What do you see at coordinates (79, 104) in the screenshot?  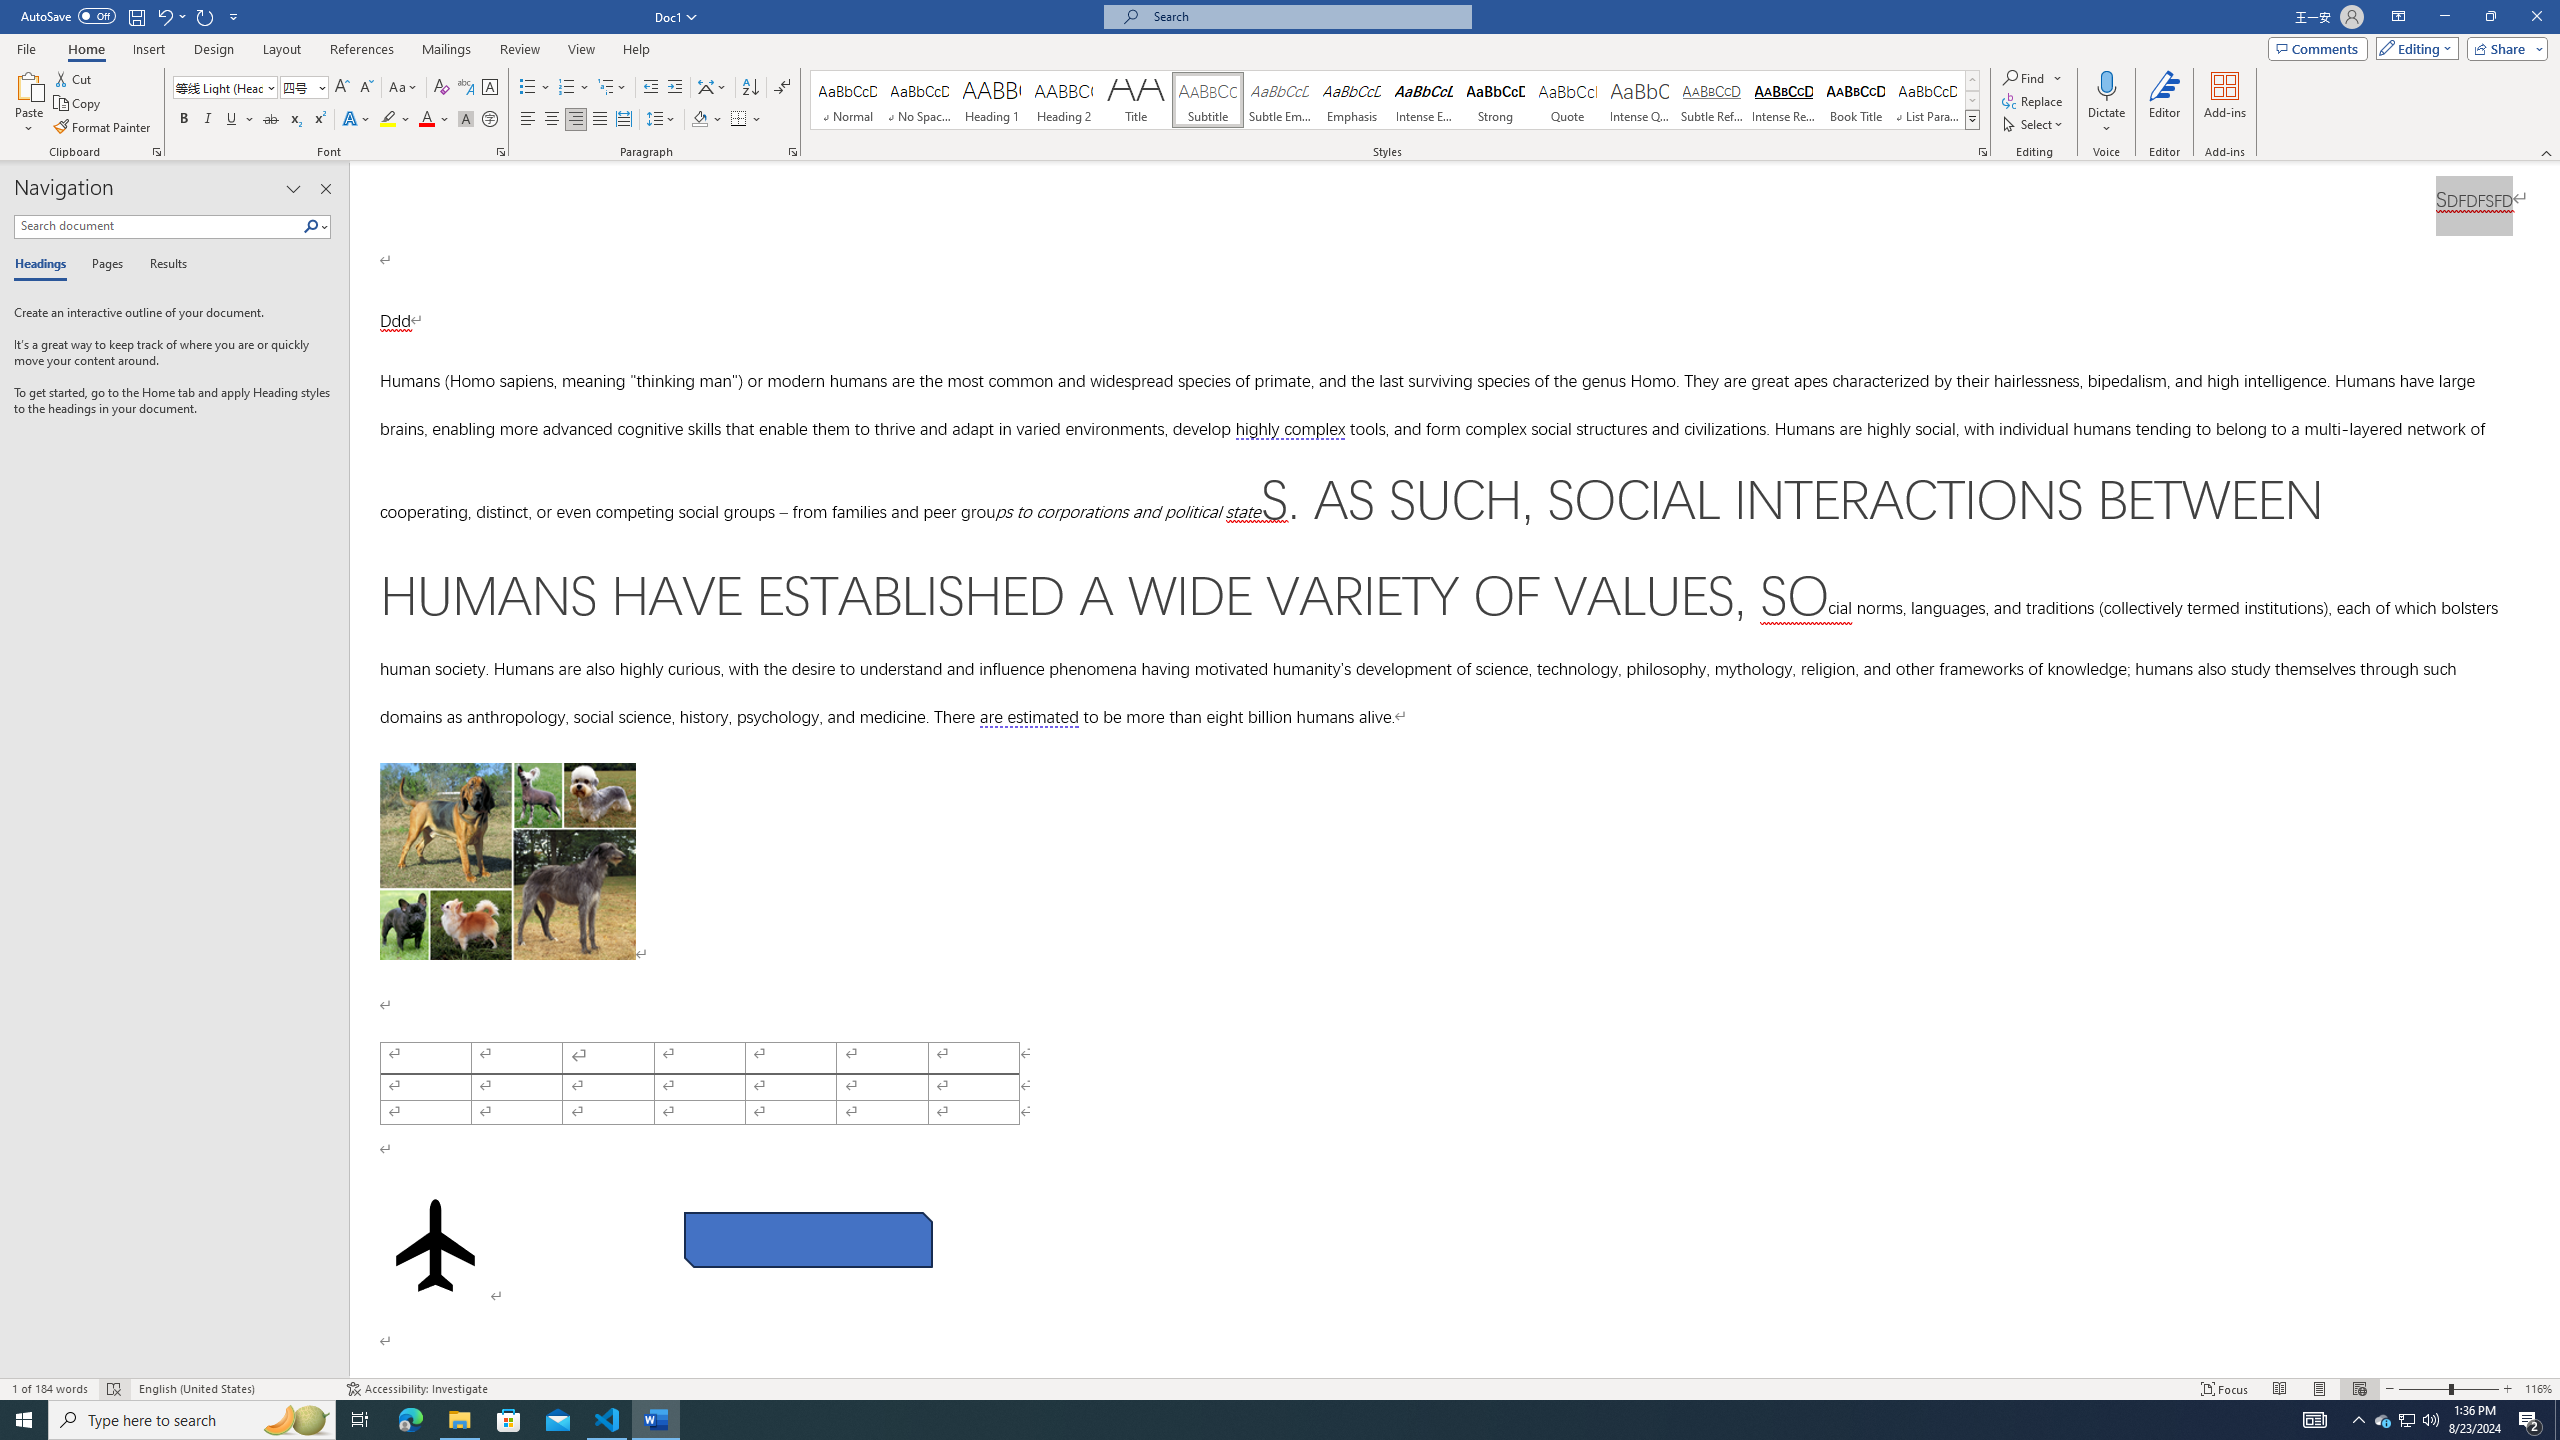 I see `Copy` at bounding box center [79, 104].